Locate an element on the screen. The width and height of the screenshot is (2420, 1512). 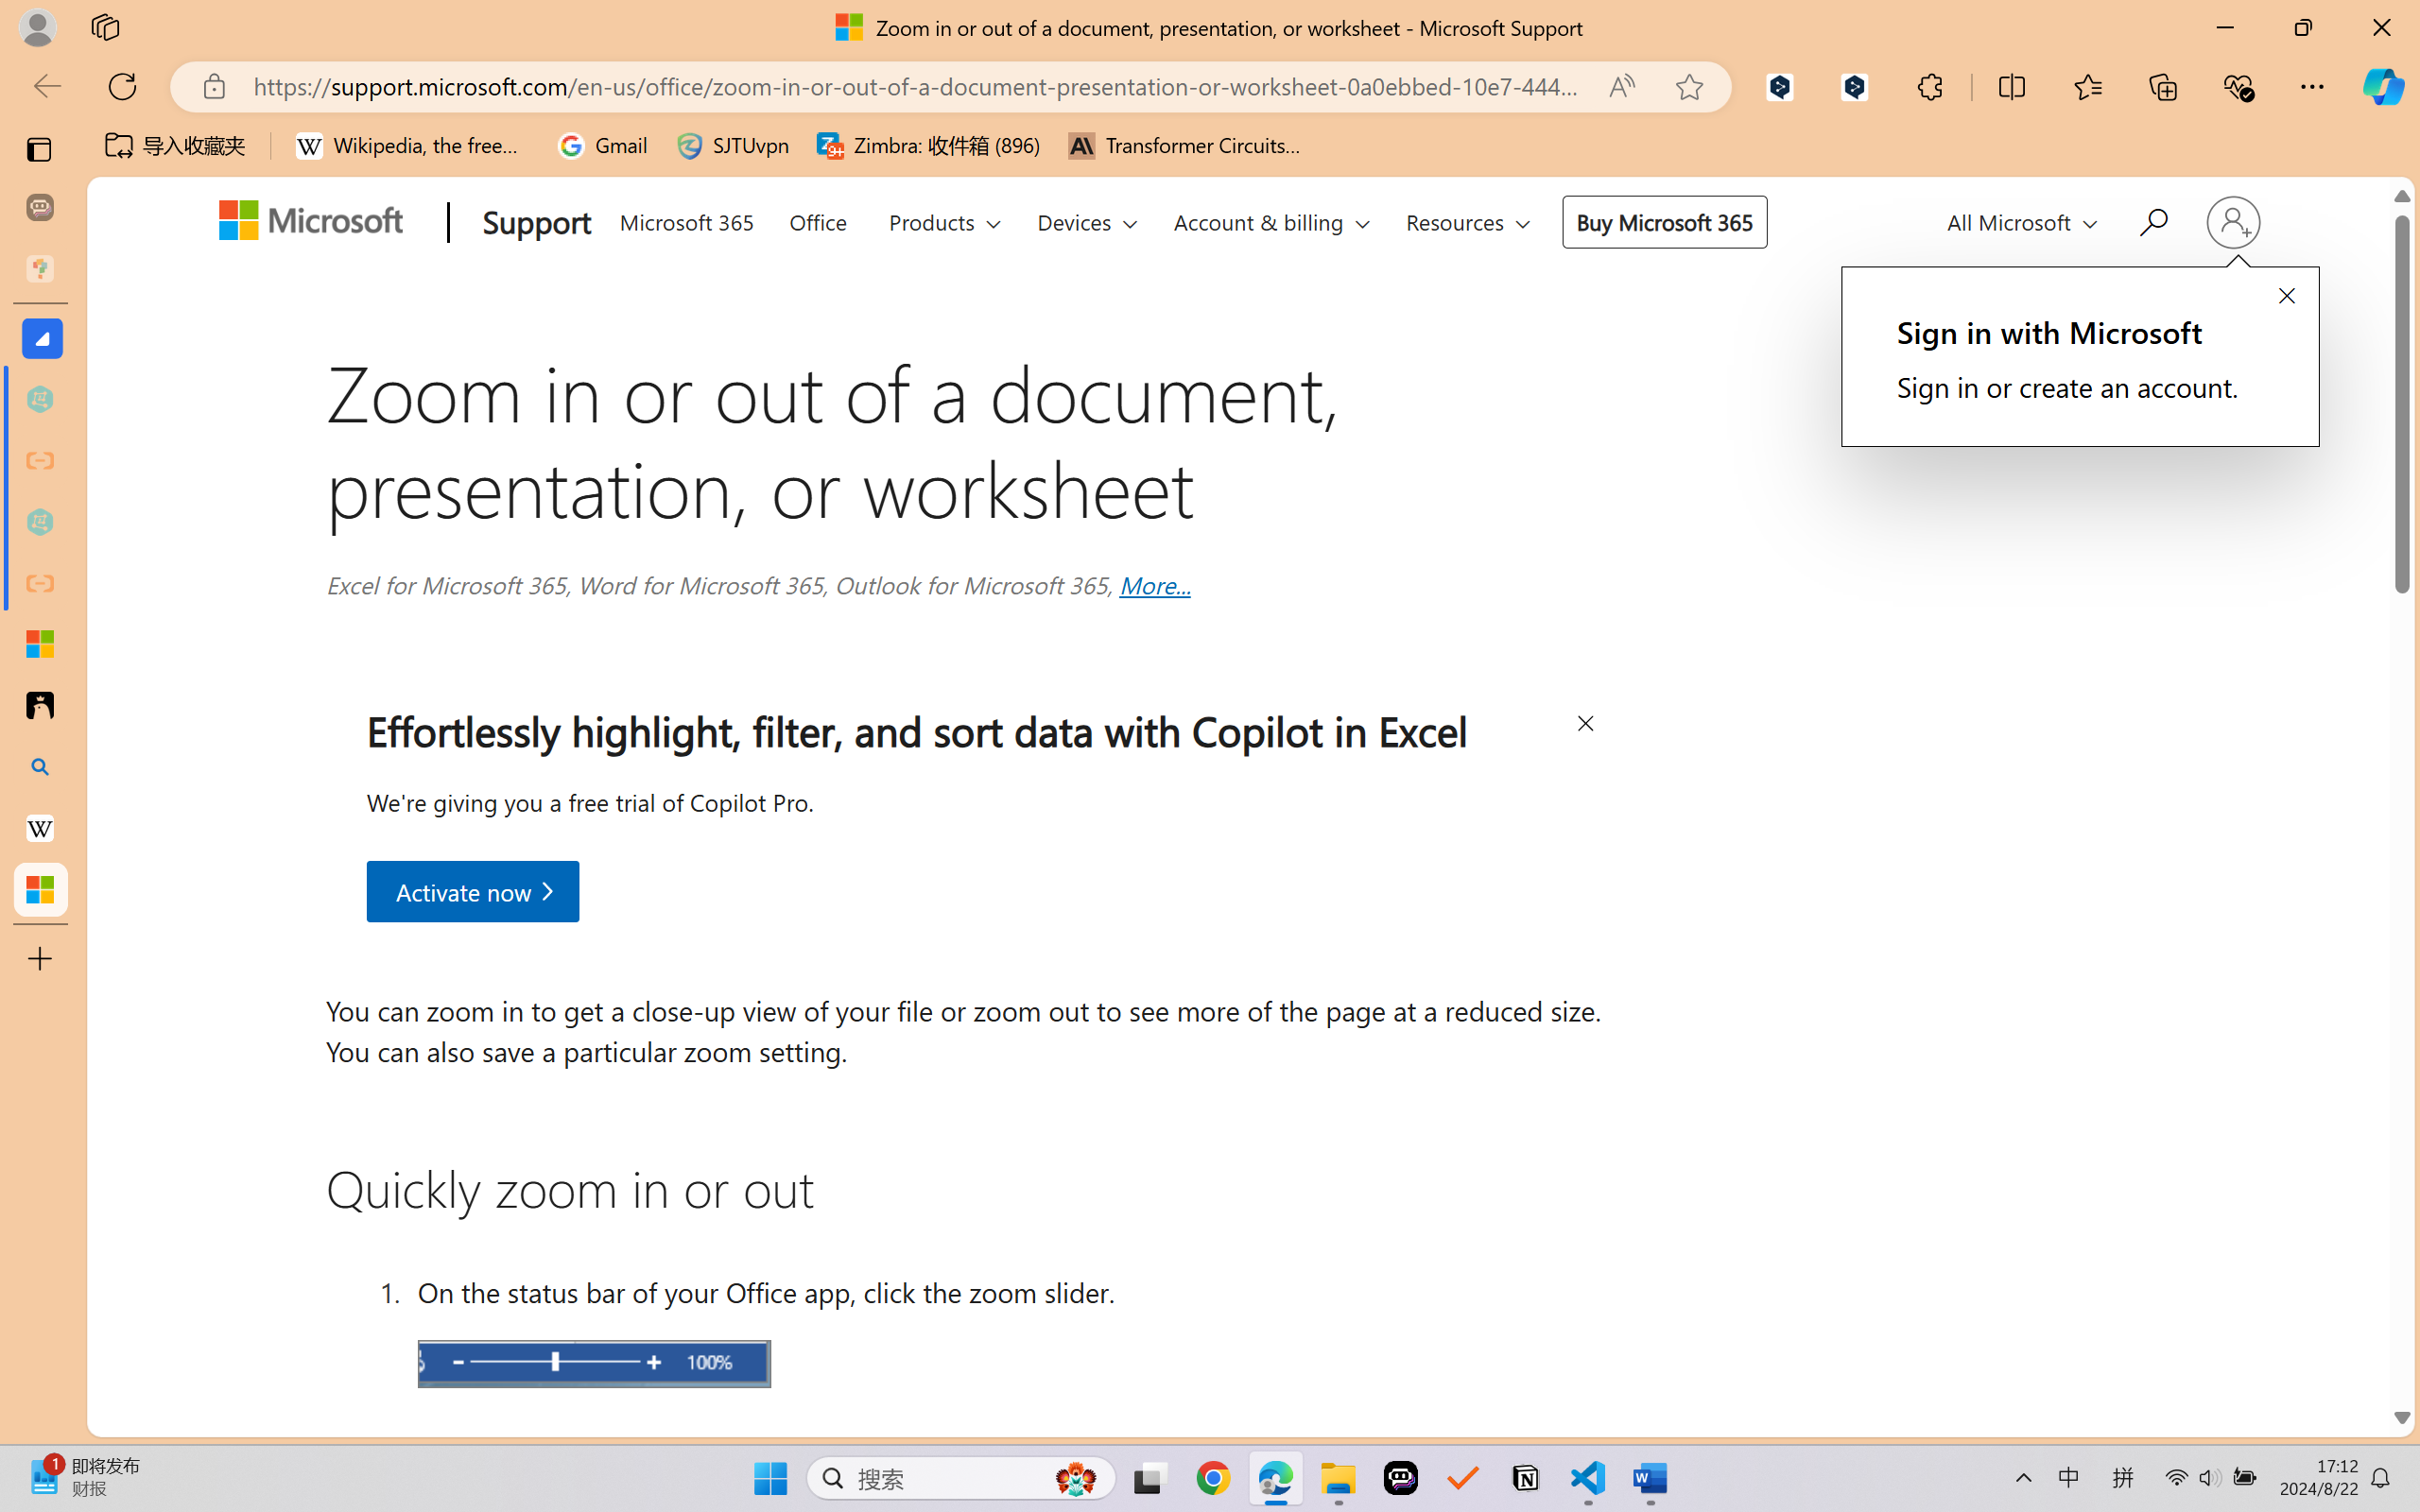
Close Ad is located at coordinates (1583, 726).